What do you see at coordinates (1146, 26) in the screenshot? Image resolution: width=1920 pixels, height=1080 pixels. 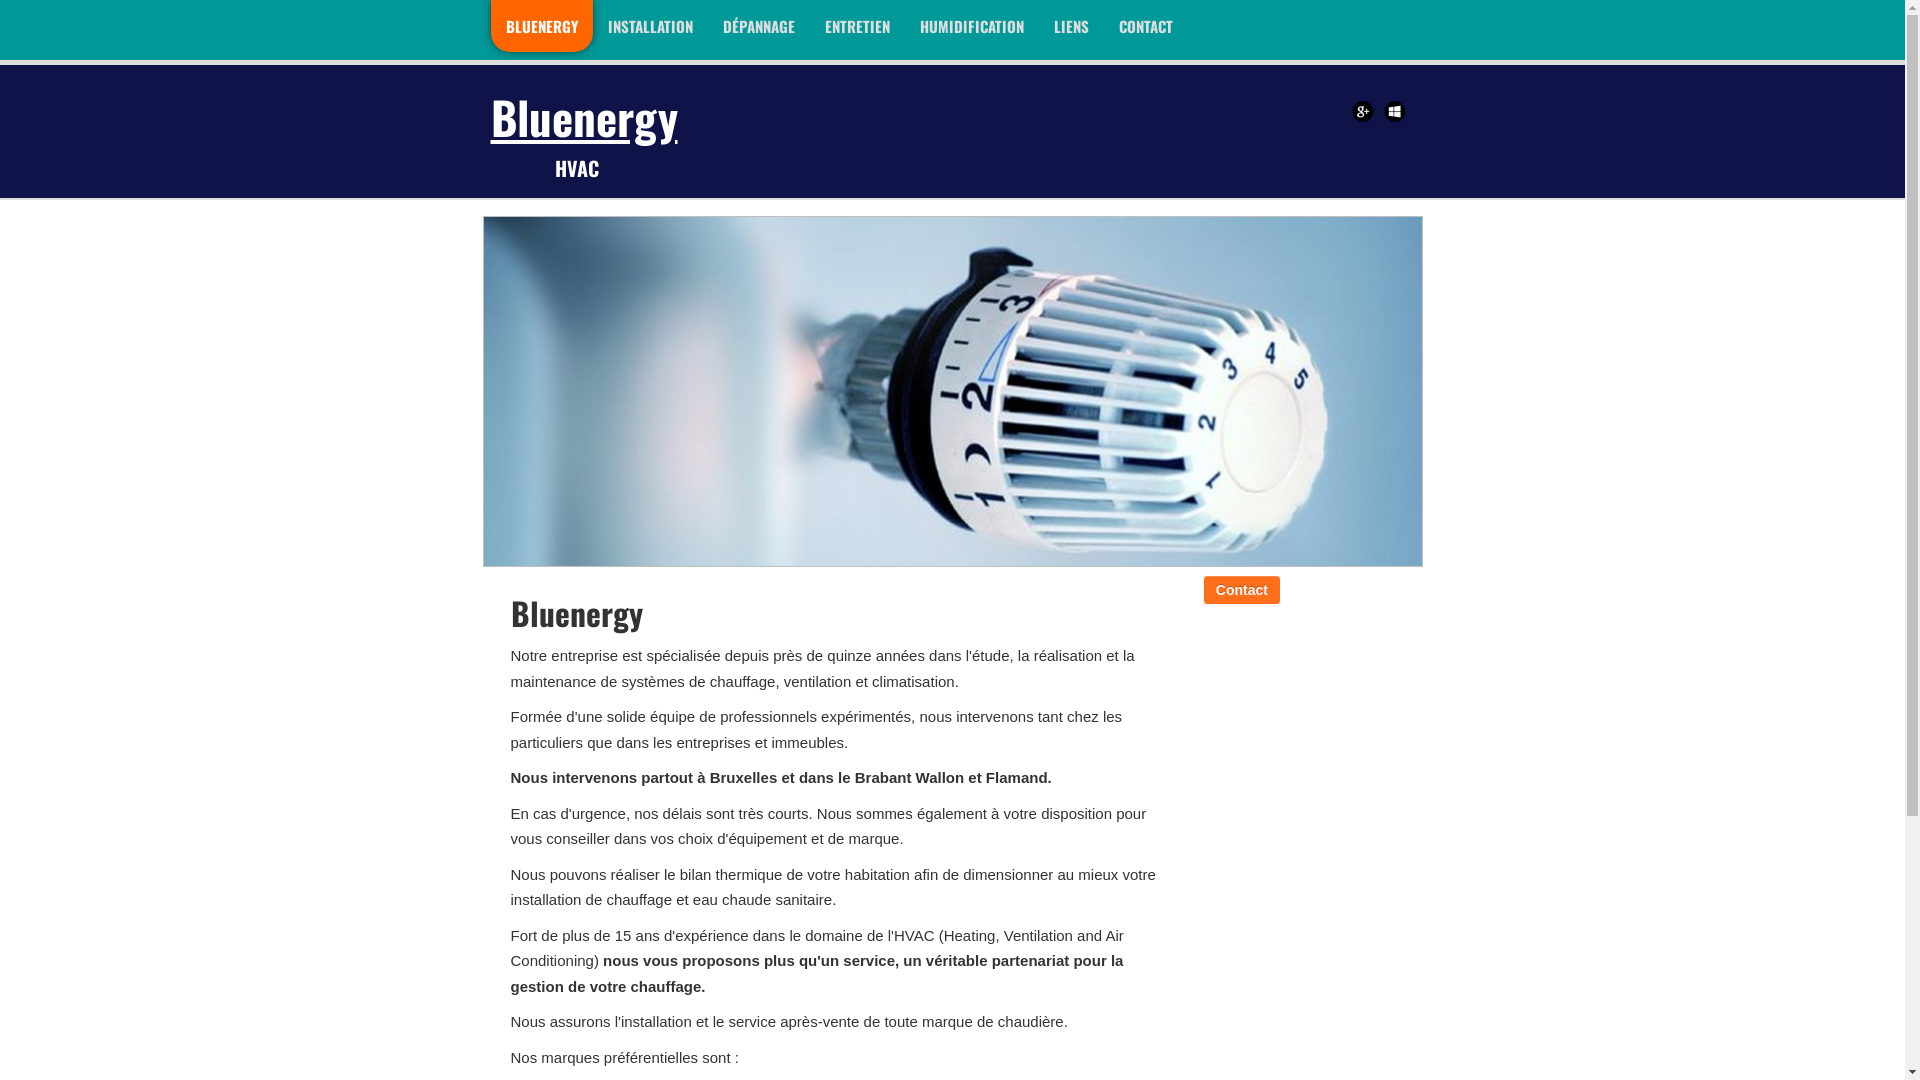 I see `CONTACT` at bounding box center [1146, 26].